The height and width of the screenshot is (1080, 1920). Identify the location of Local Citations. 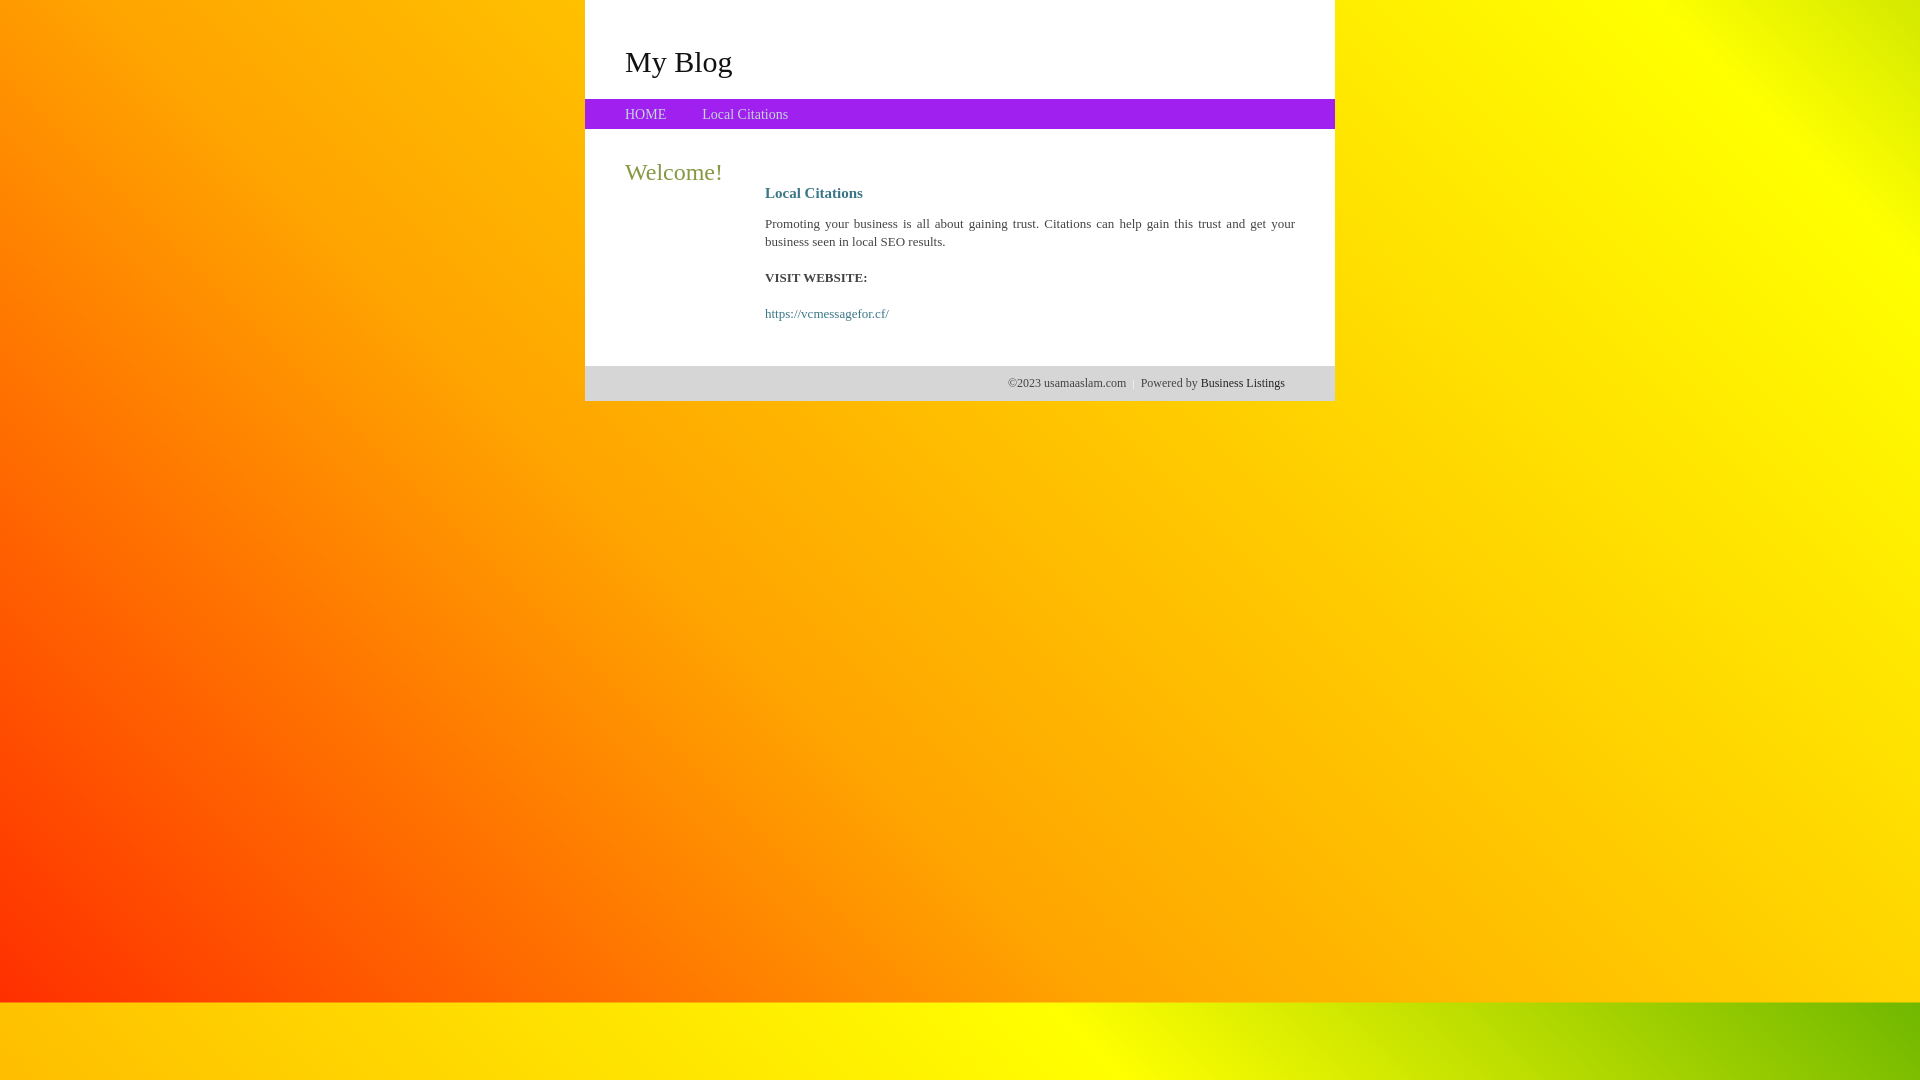
(745, 114).